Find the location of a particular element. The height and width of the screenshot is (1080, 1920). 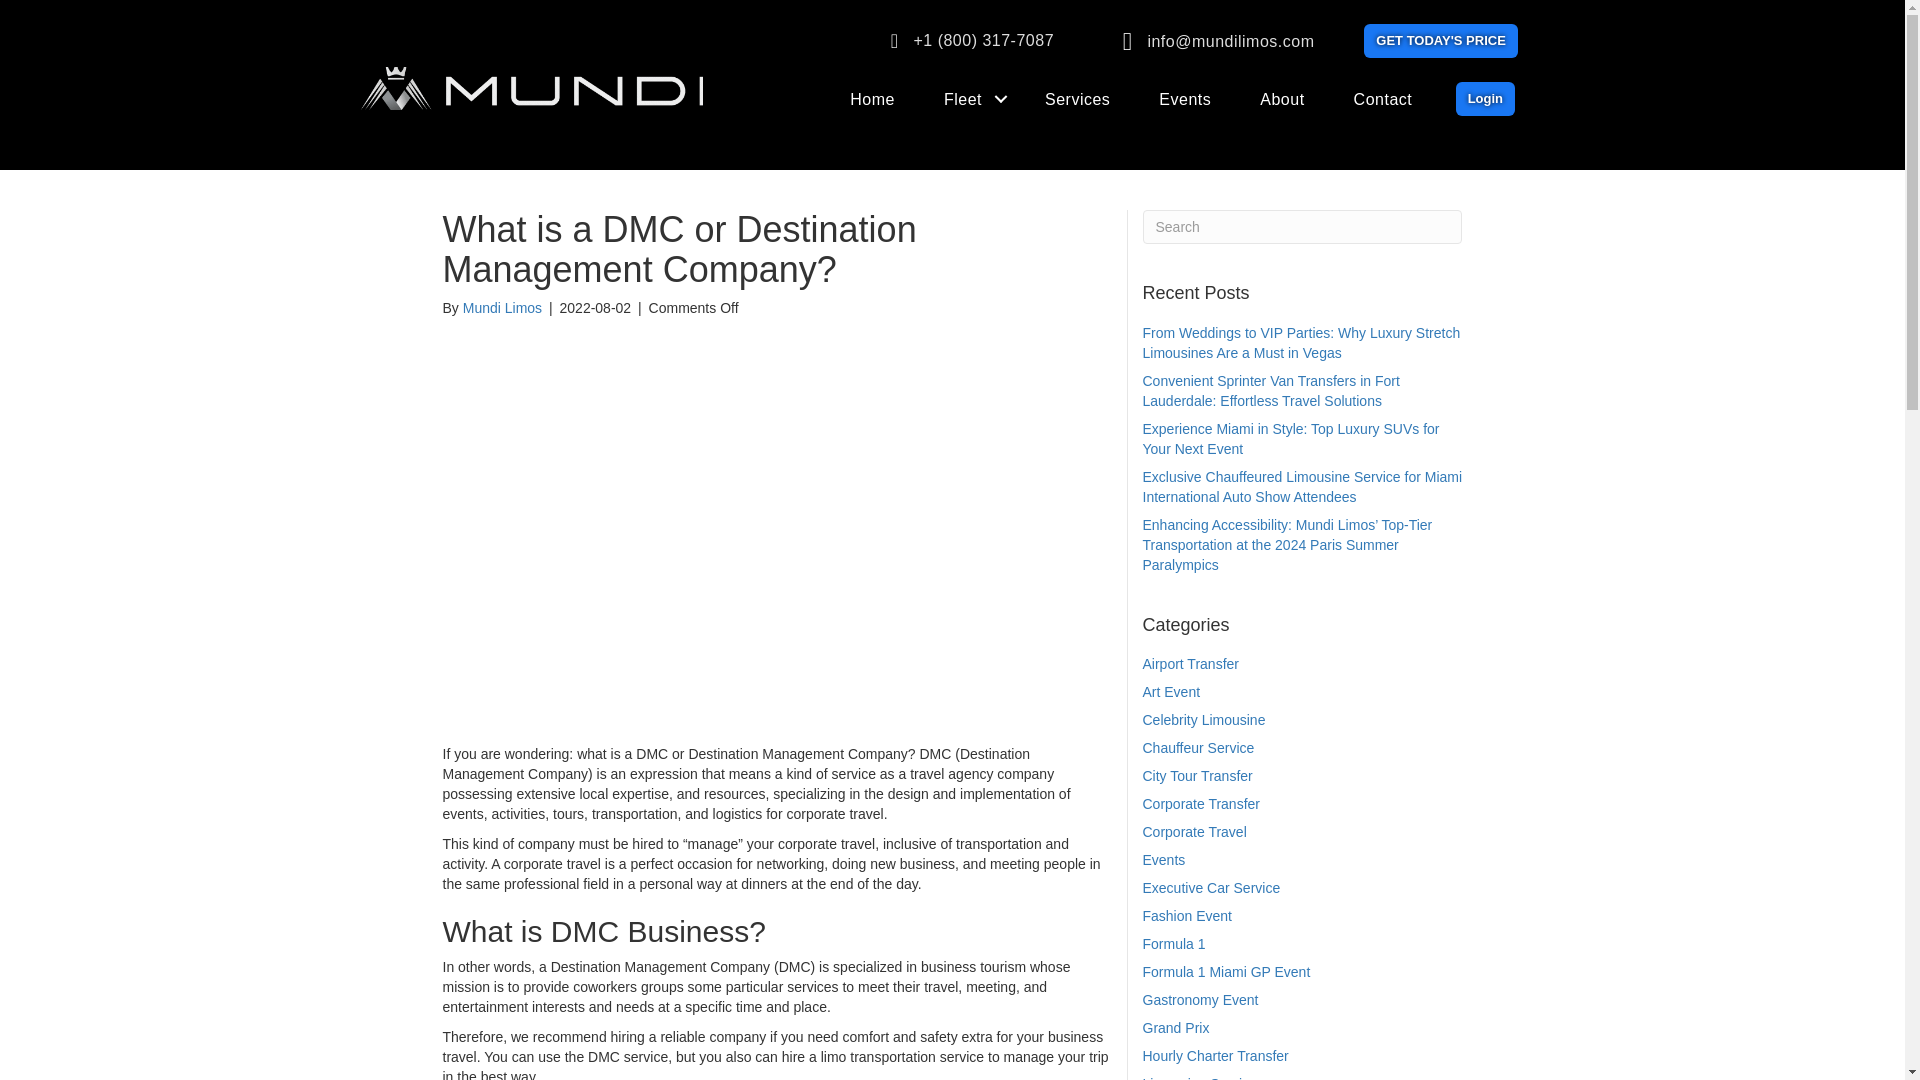

Events Mundi Limos is located at coordinates (1184, 100).